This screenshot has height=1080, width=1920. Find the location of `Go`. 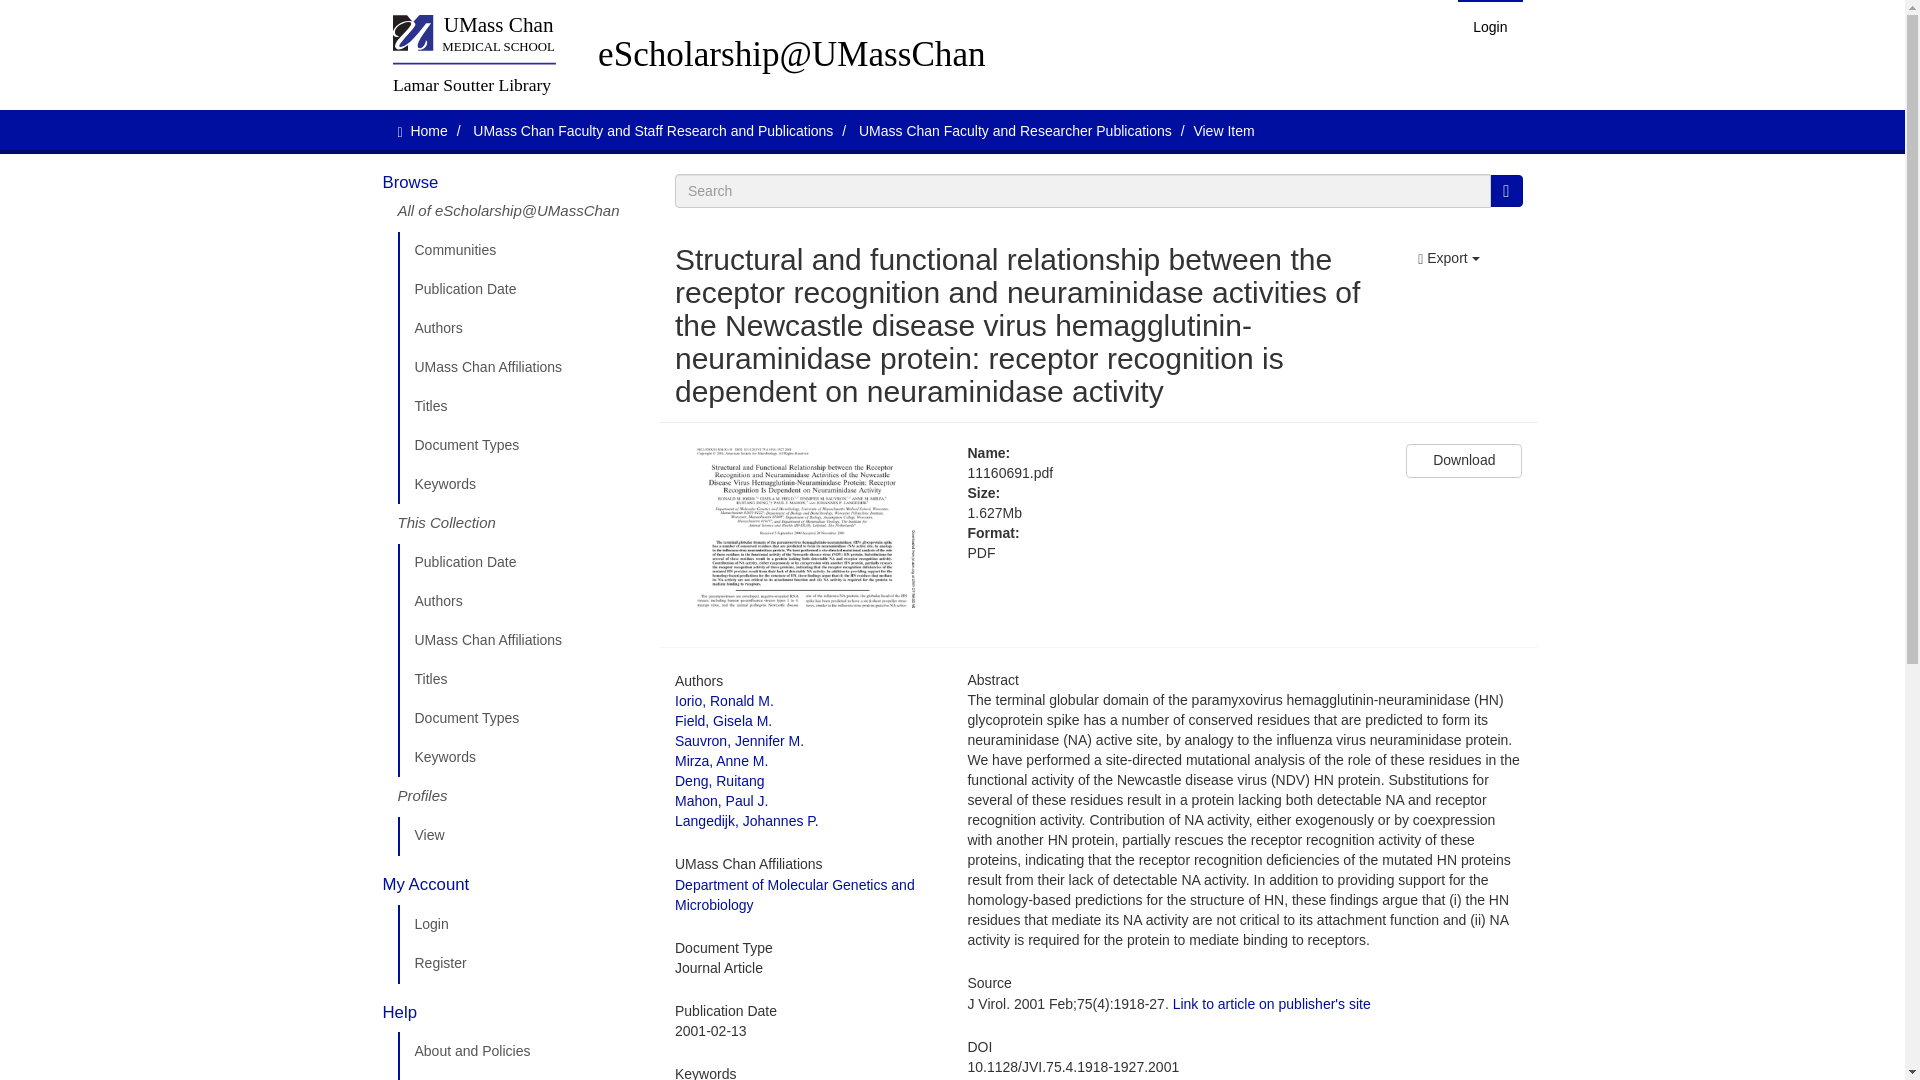

Go is located at coordinates (1506, 190).